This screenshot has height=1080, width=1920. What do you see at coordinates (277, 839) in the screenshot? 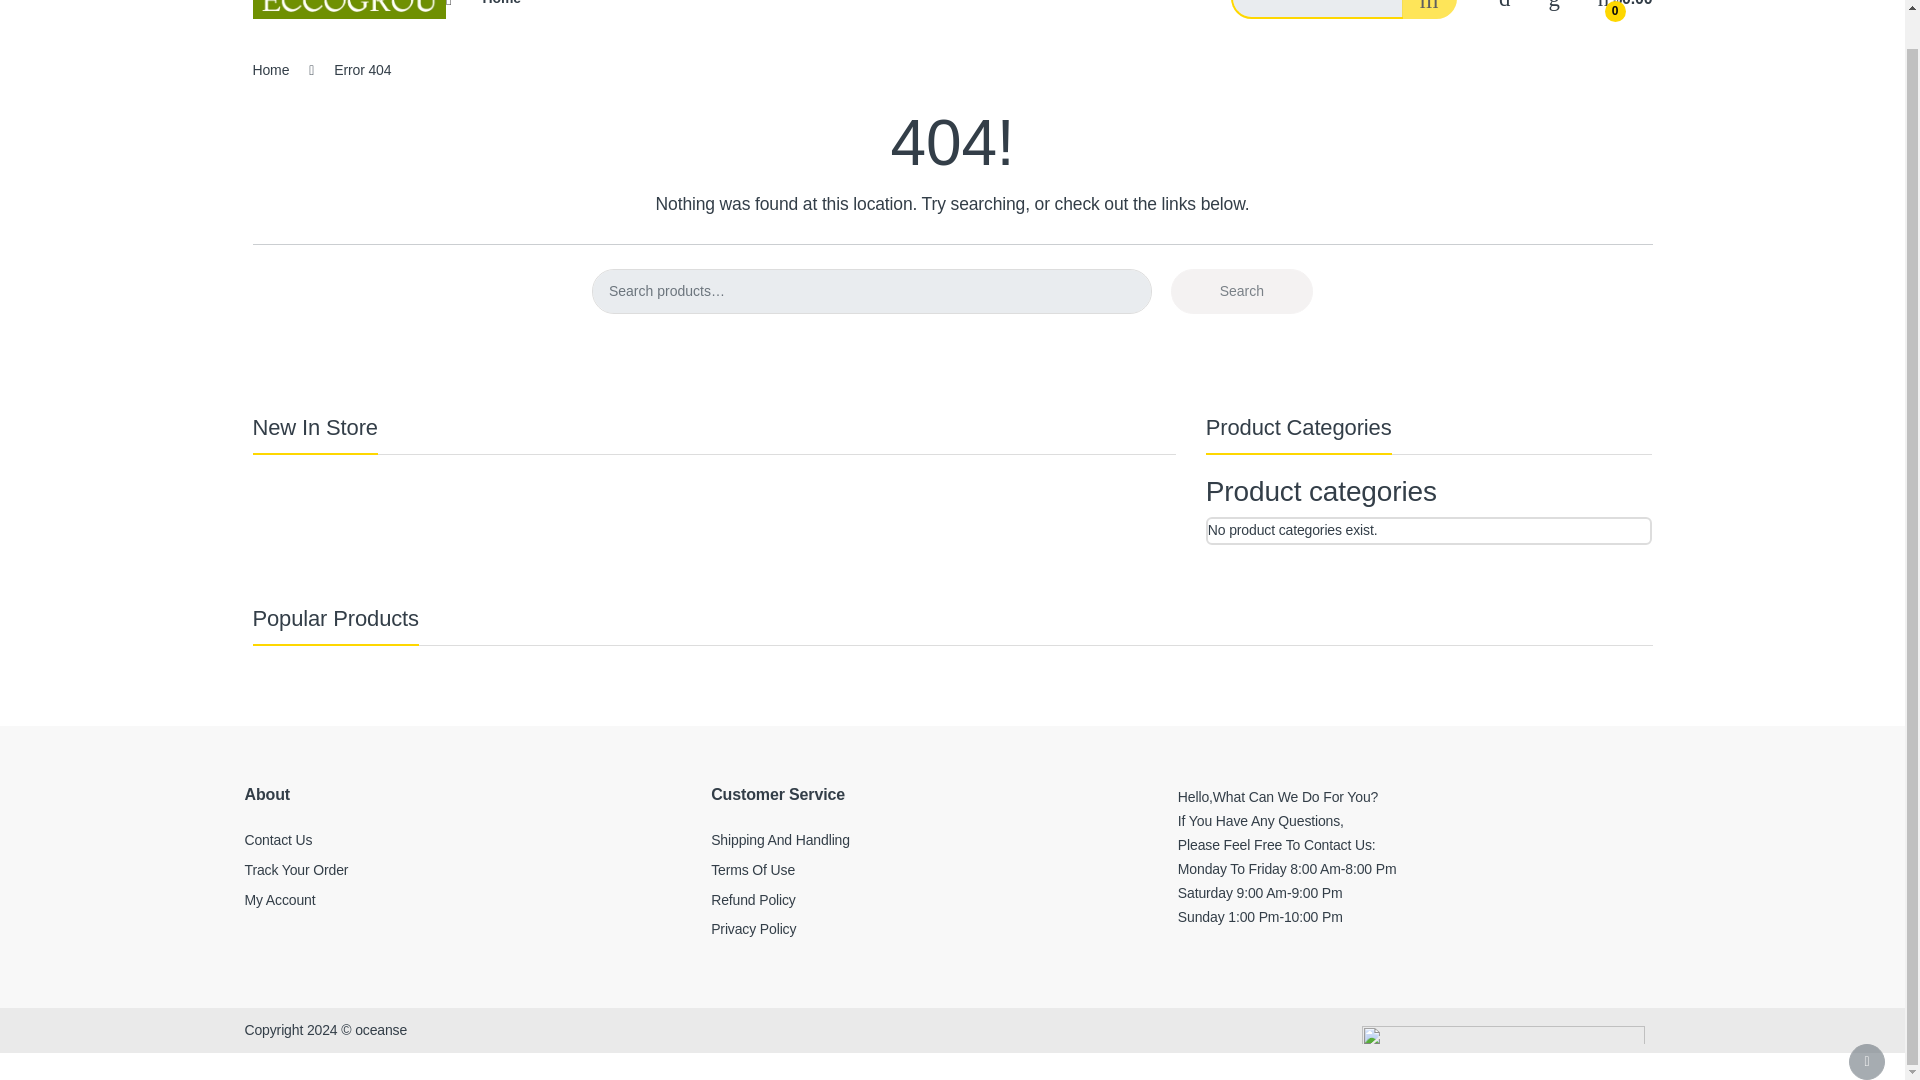
I see `Contact Us` at bounding box center [277, 839].